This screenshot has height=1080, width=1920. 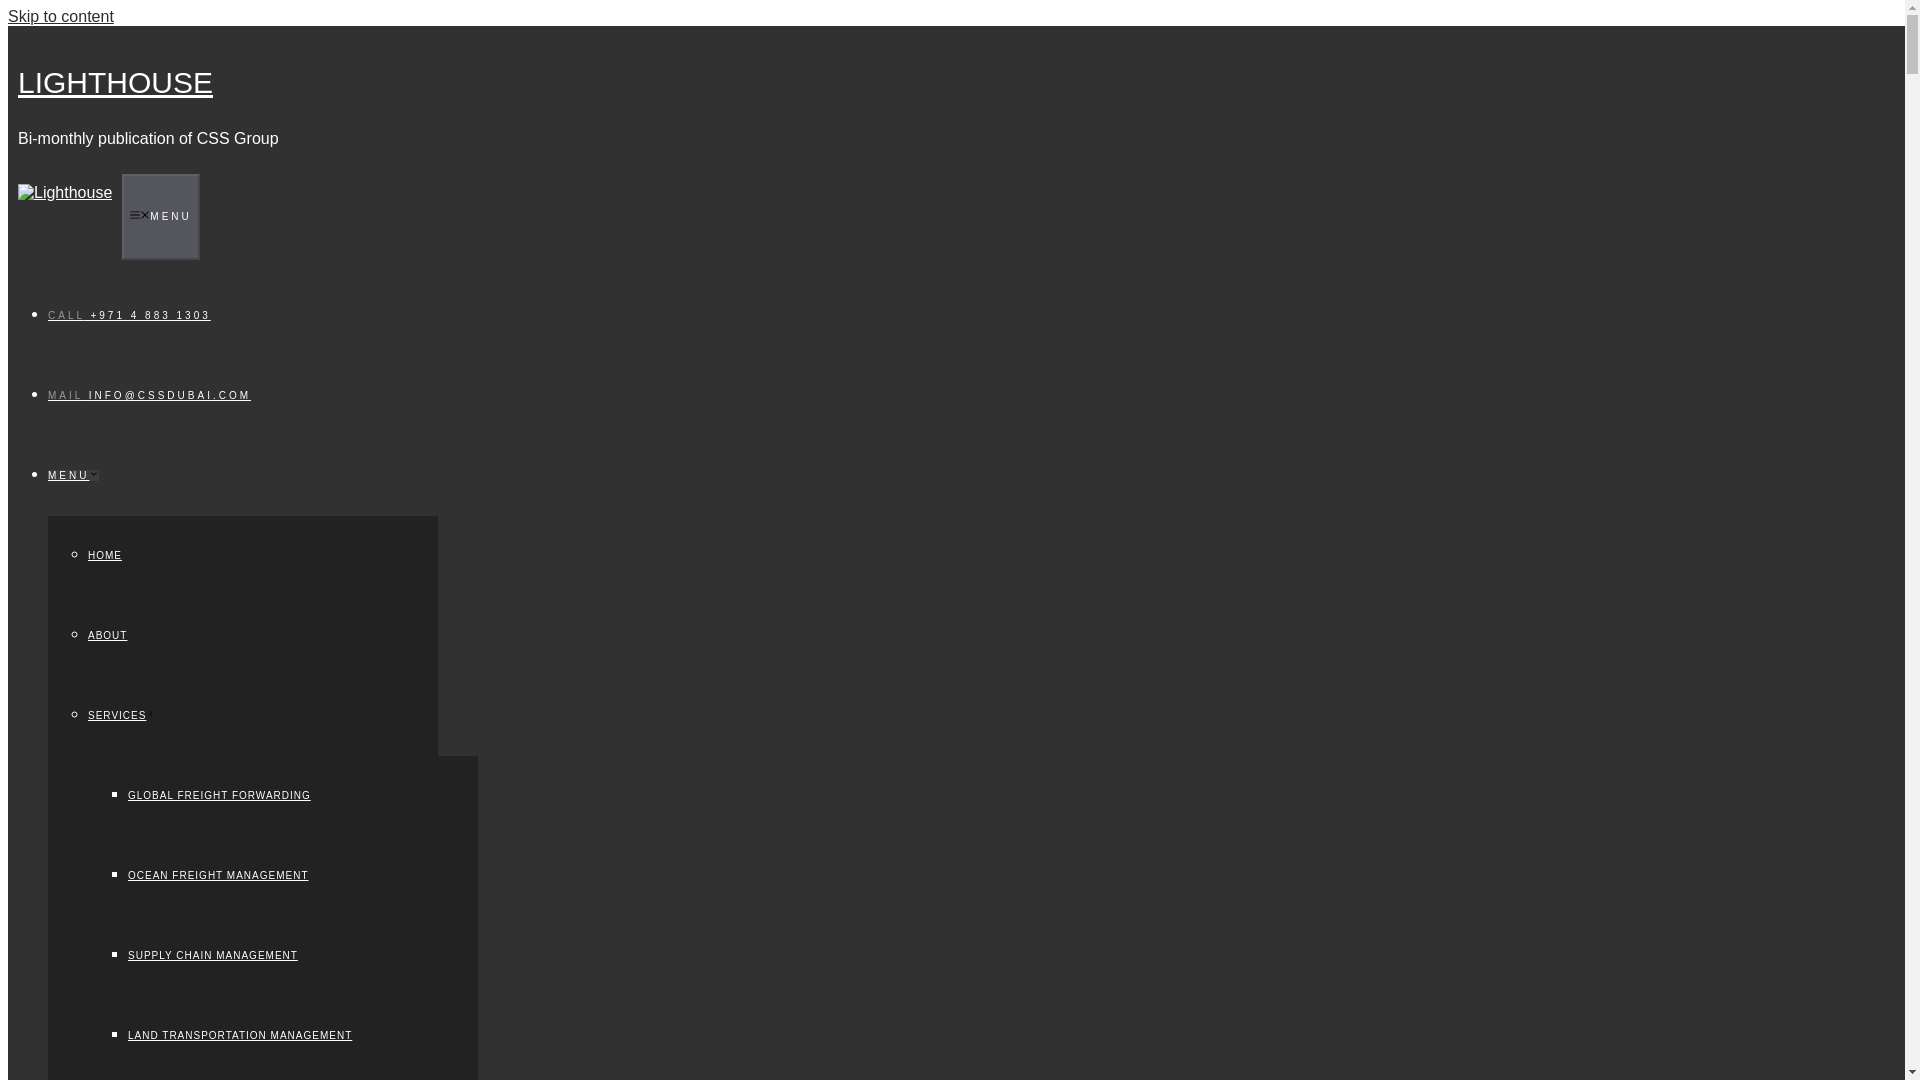 What do you see at coordinates (220, 795) in the screenshot?
I see `GLOBAL FREIGHT FORWARDING` at bounding box center [220, 795].